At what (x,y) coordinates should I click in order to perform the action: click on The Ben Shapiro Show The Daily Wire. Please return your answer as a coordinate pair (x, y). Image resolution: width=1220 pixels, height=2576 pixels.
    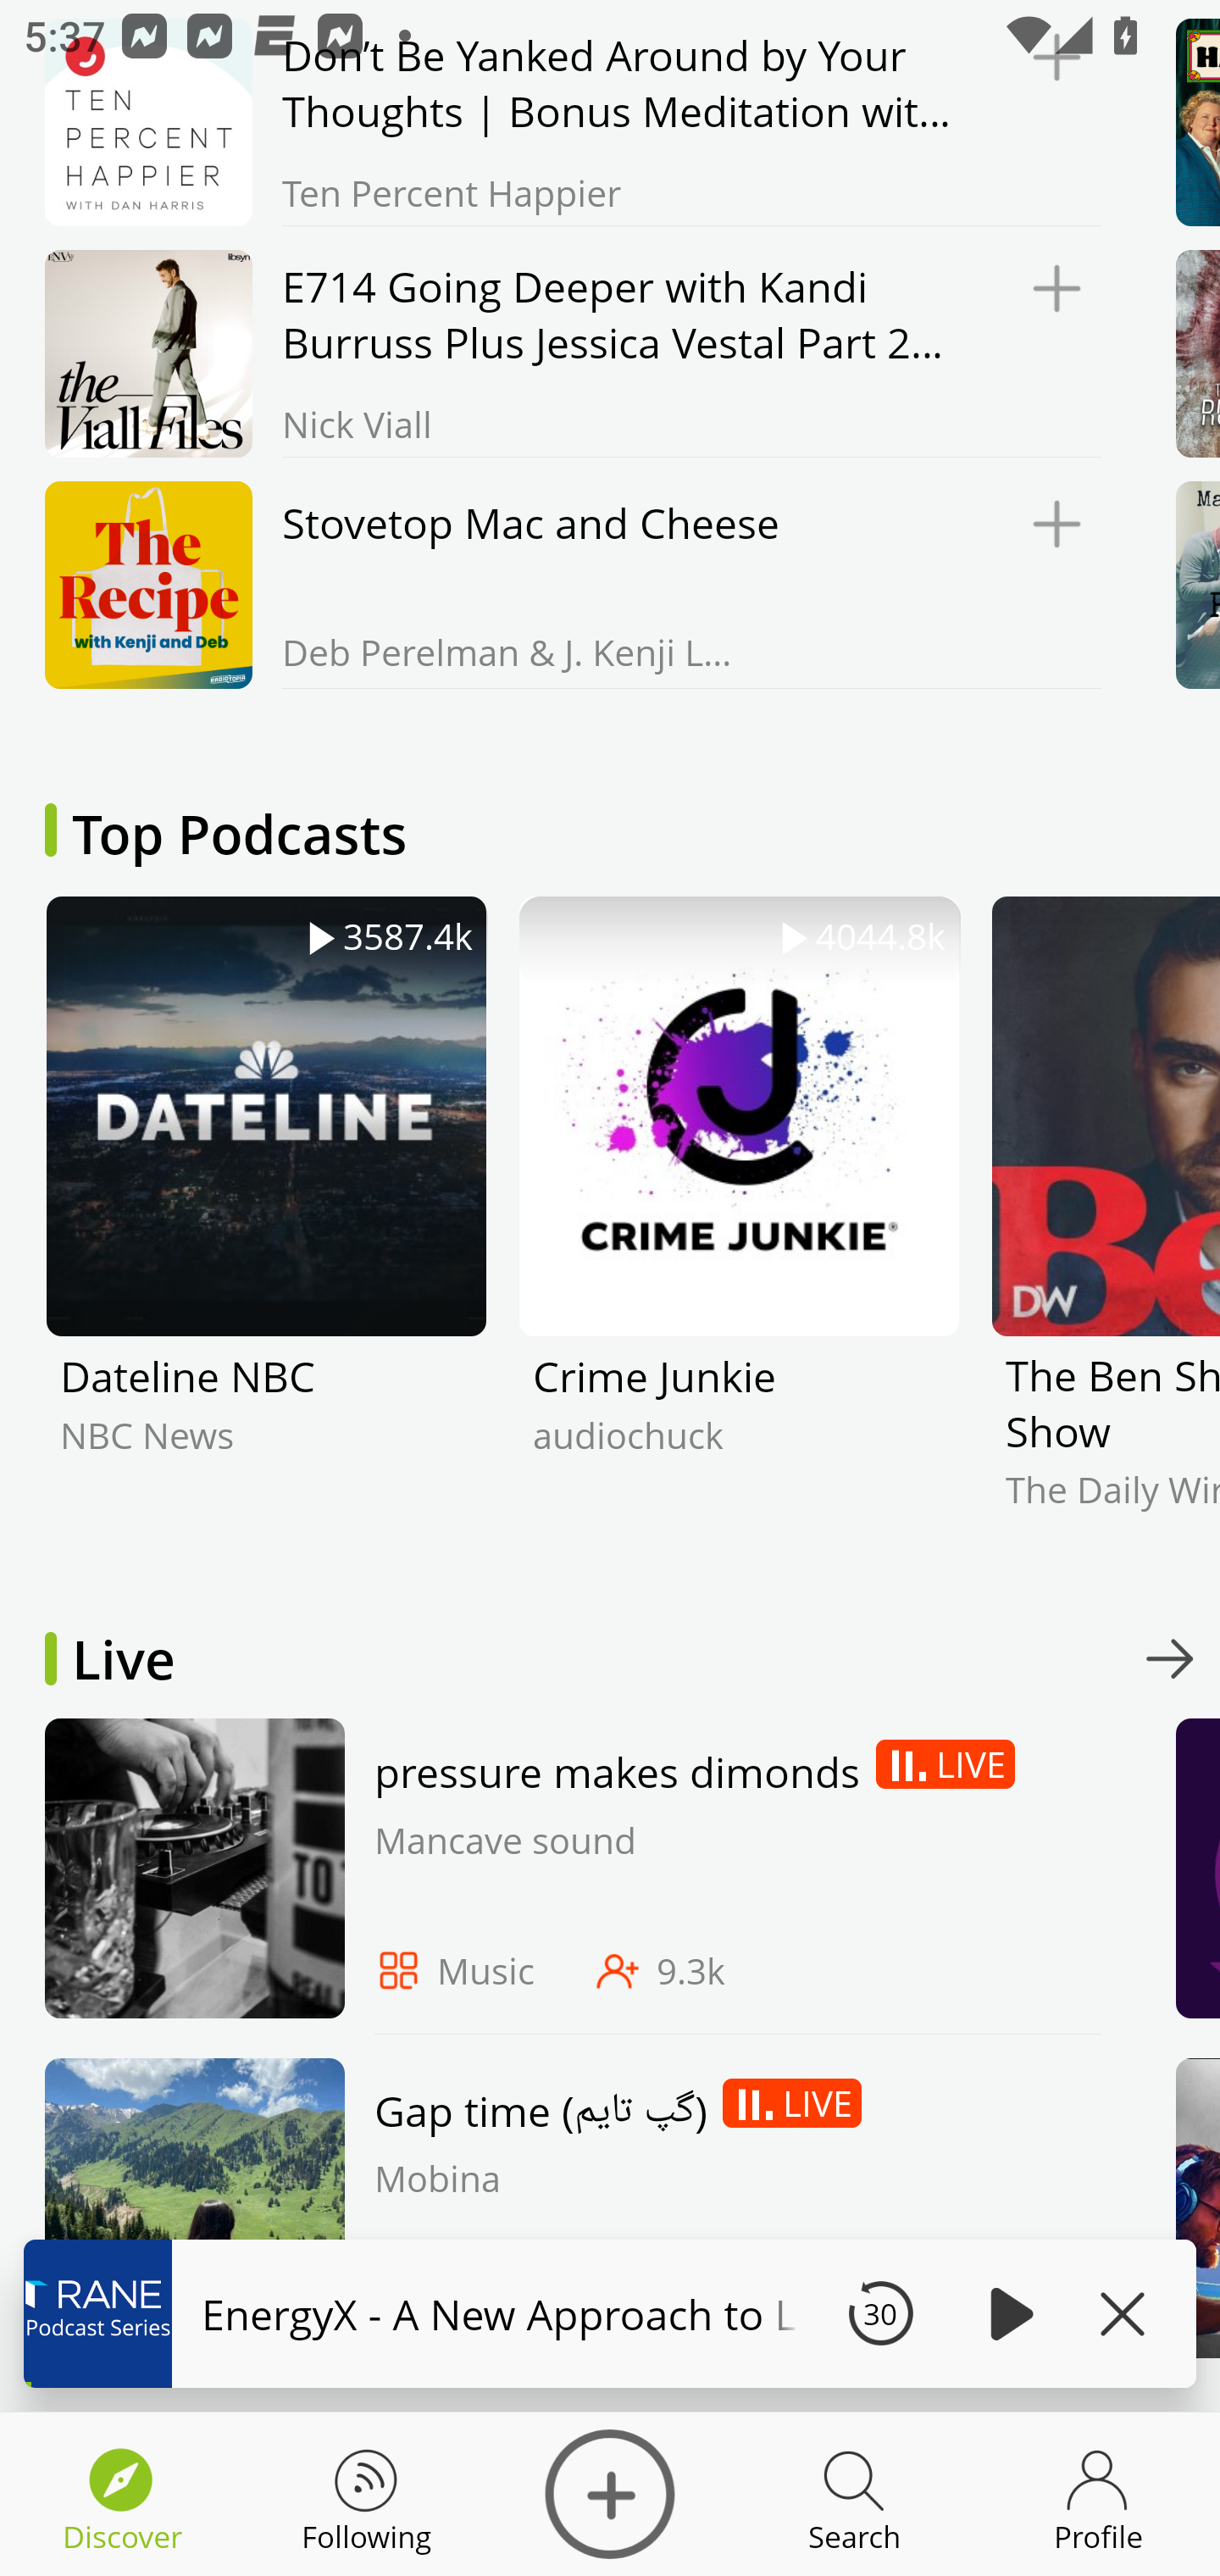
    Looking at the image, I should click on (1105, 1227).